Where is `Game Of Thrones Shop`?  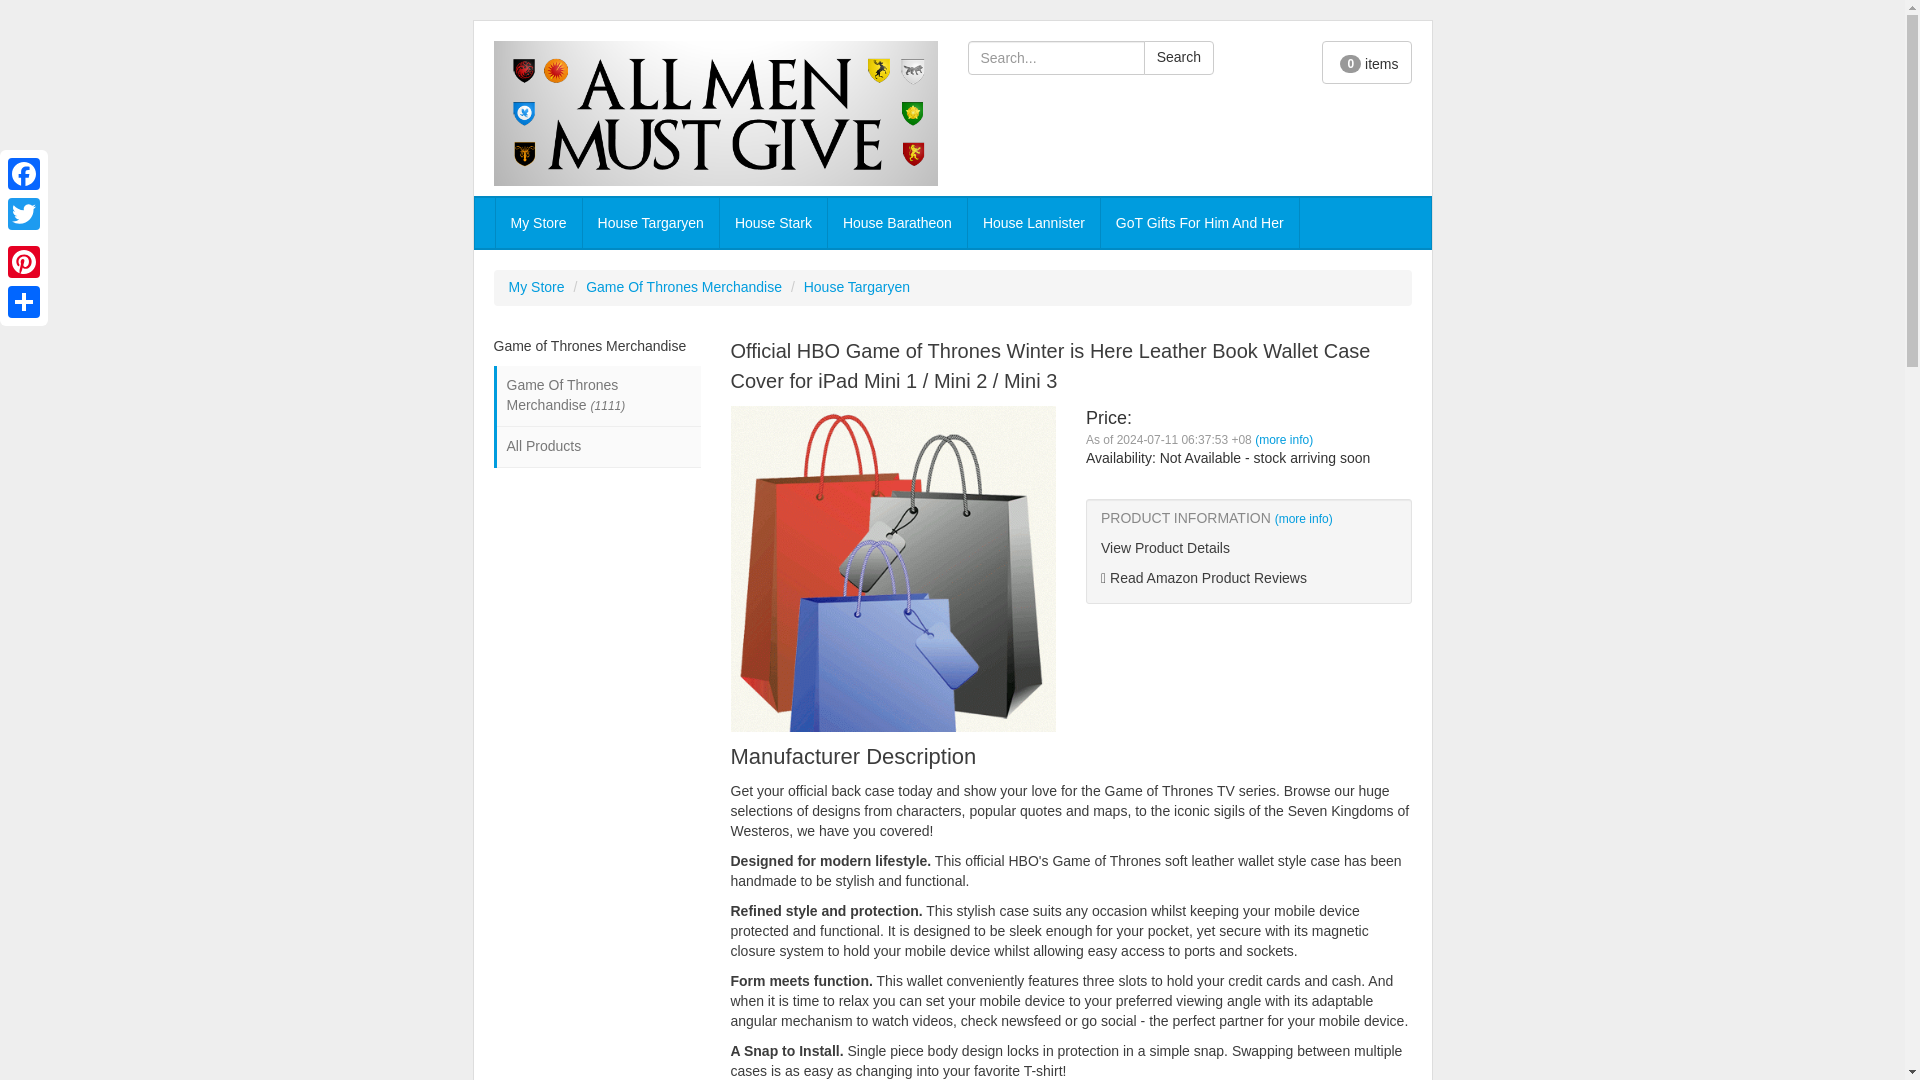 Game Of Thrones Shop is located at coordinates (716, 113).